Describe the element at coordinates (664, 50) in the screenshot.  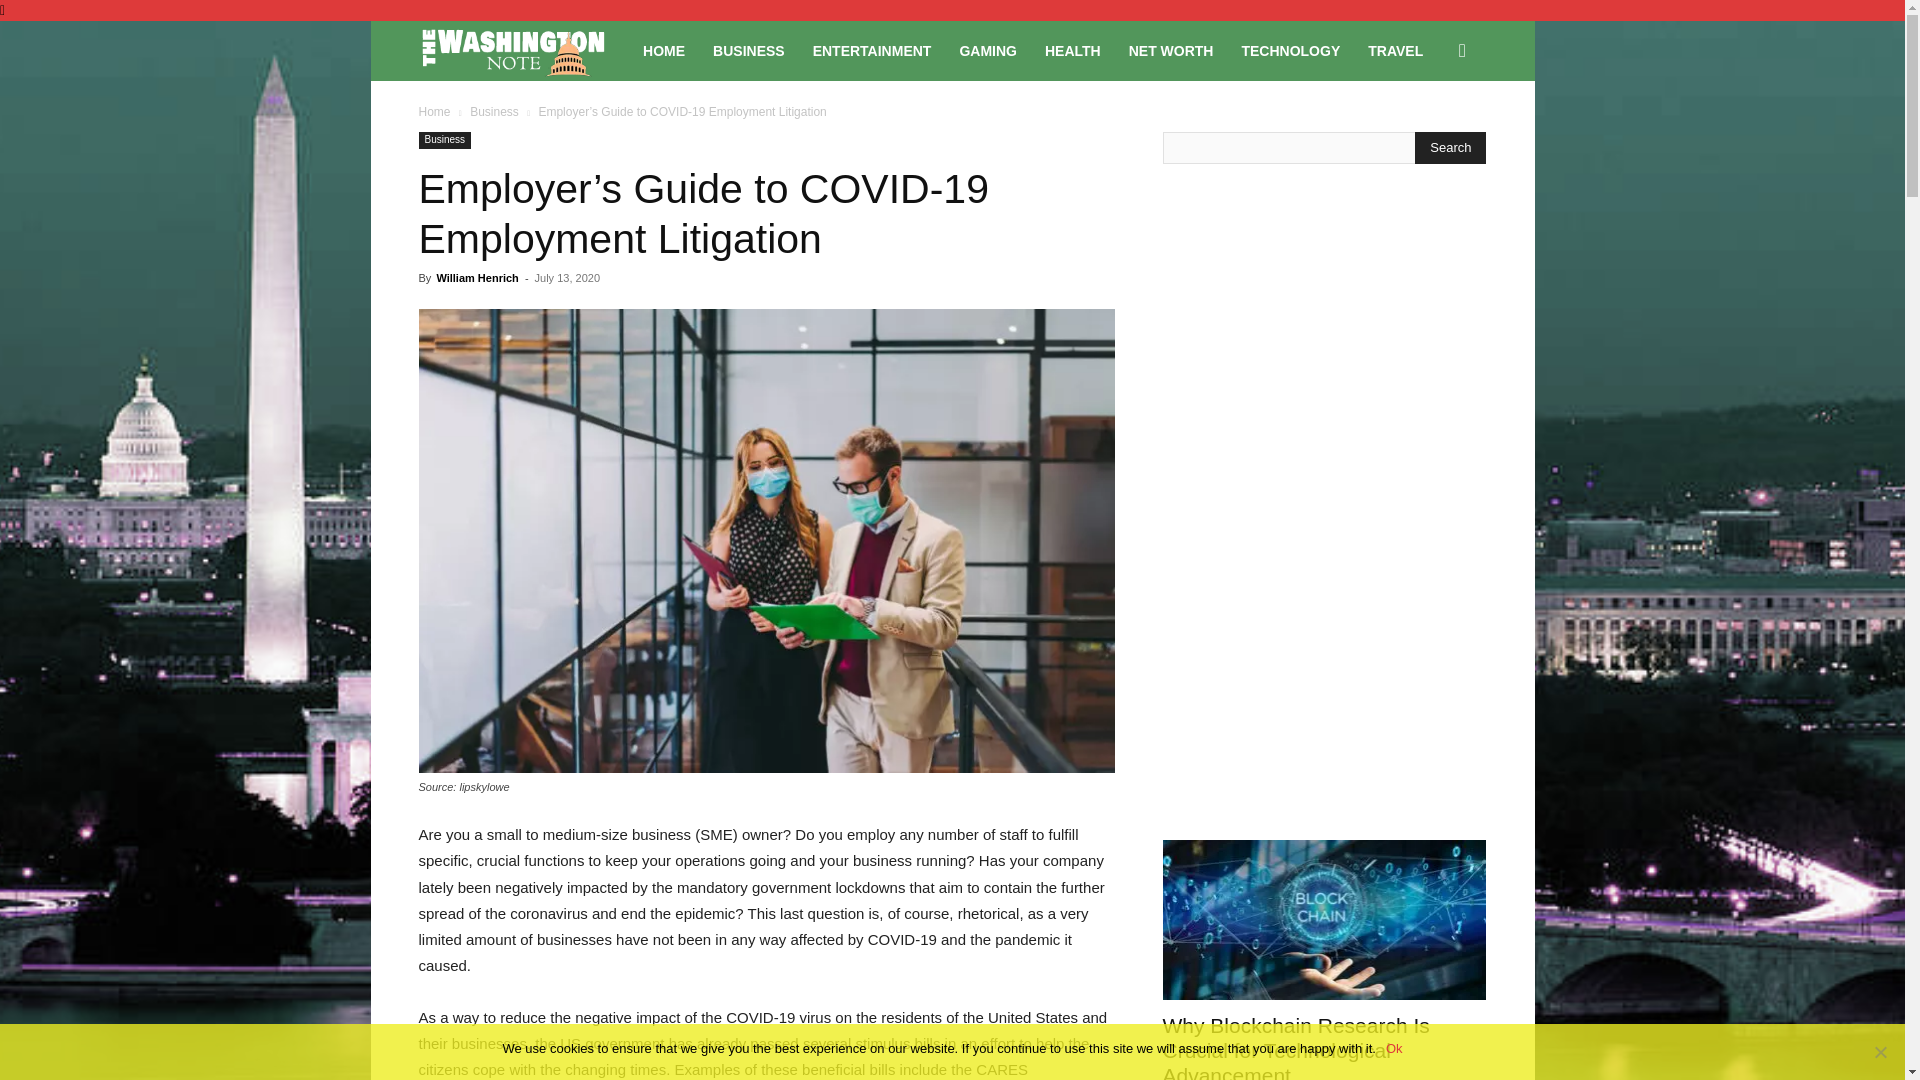
I see `HOME` at that location.